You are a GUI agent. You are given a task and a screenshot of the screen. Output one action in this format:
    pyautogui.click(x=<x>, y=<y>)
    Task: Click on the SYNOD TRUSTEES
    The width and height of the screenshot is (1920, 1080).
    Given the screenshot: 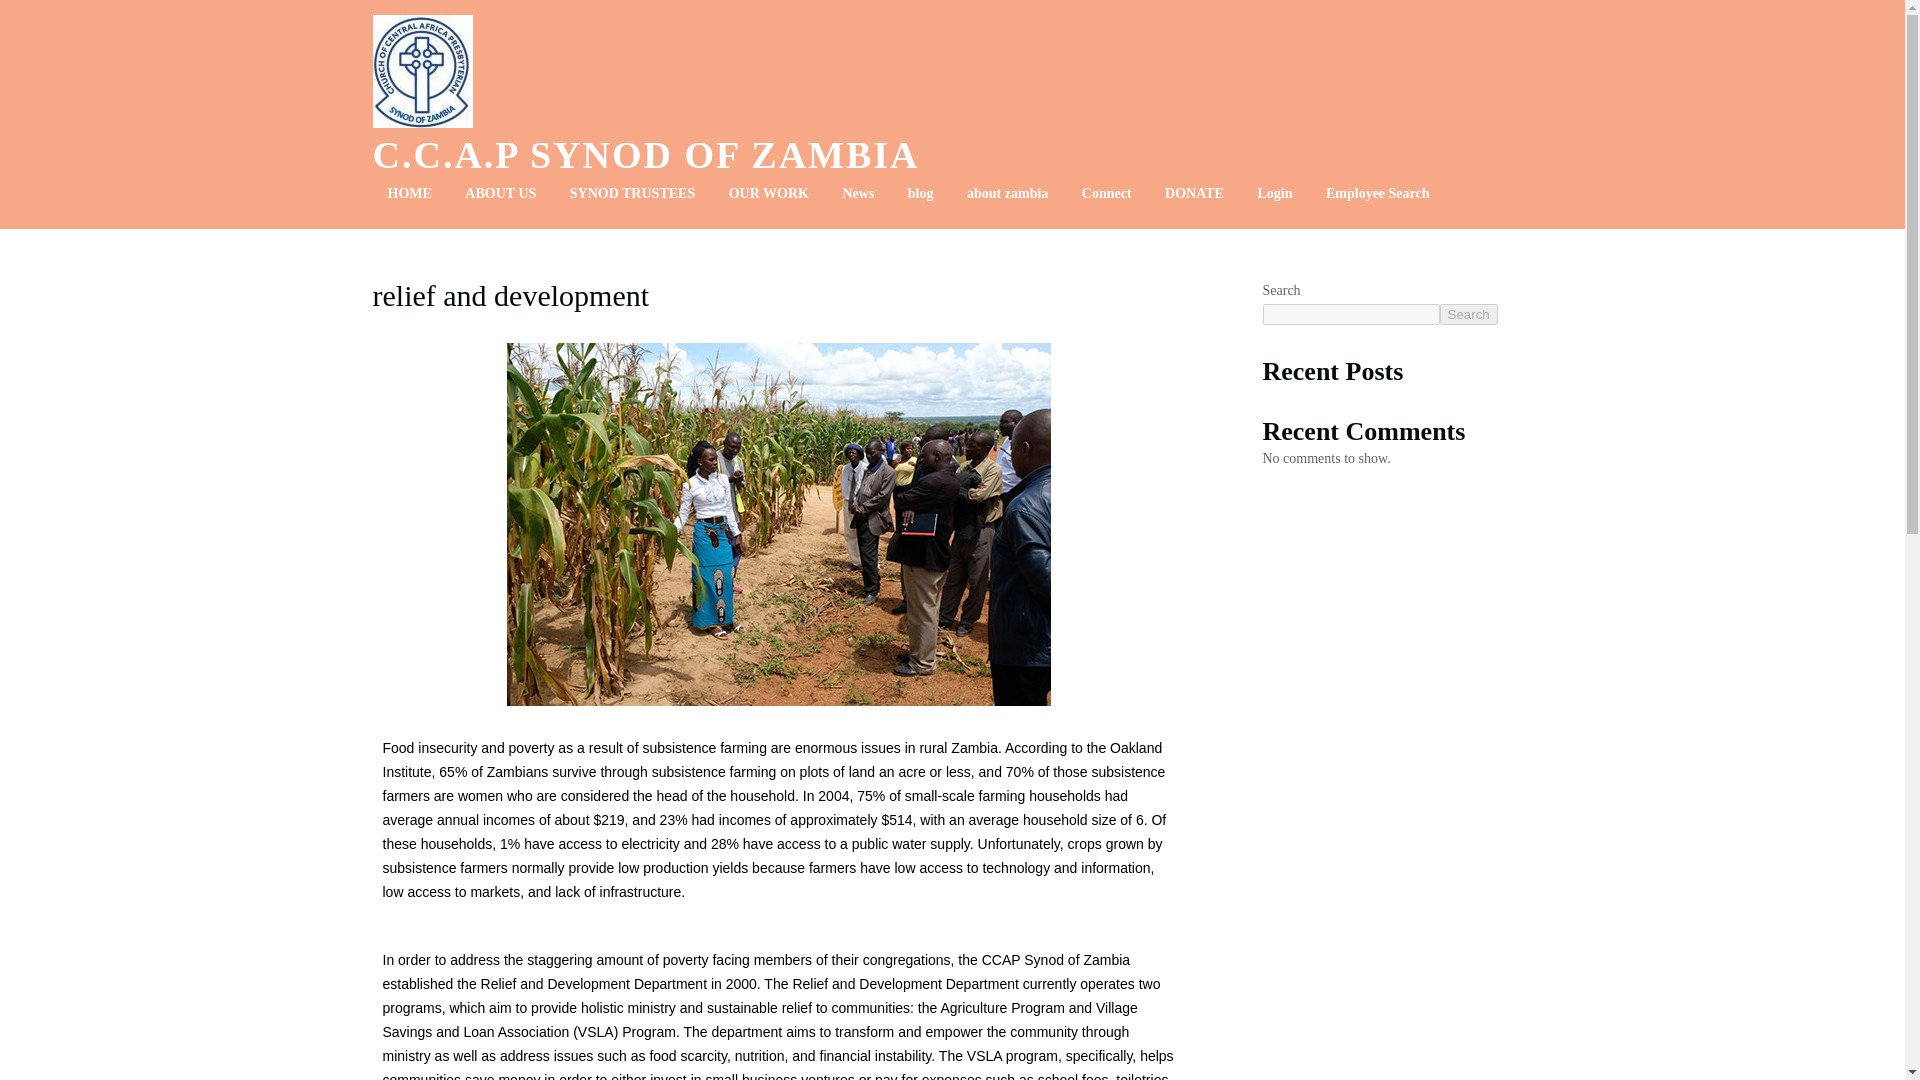 What is the action you would take?
    pyautogui.click(x=632, y=193)
    